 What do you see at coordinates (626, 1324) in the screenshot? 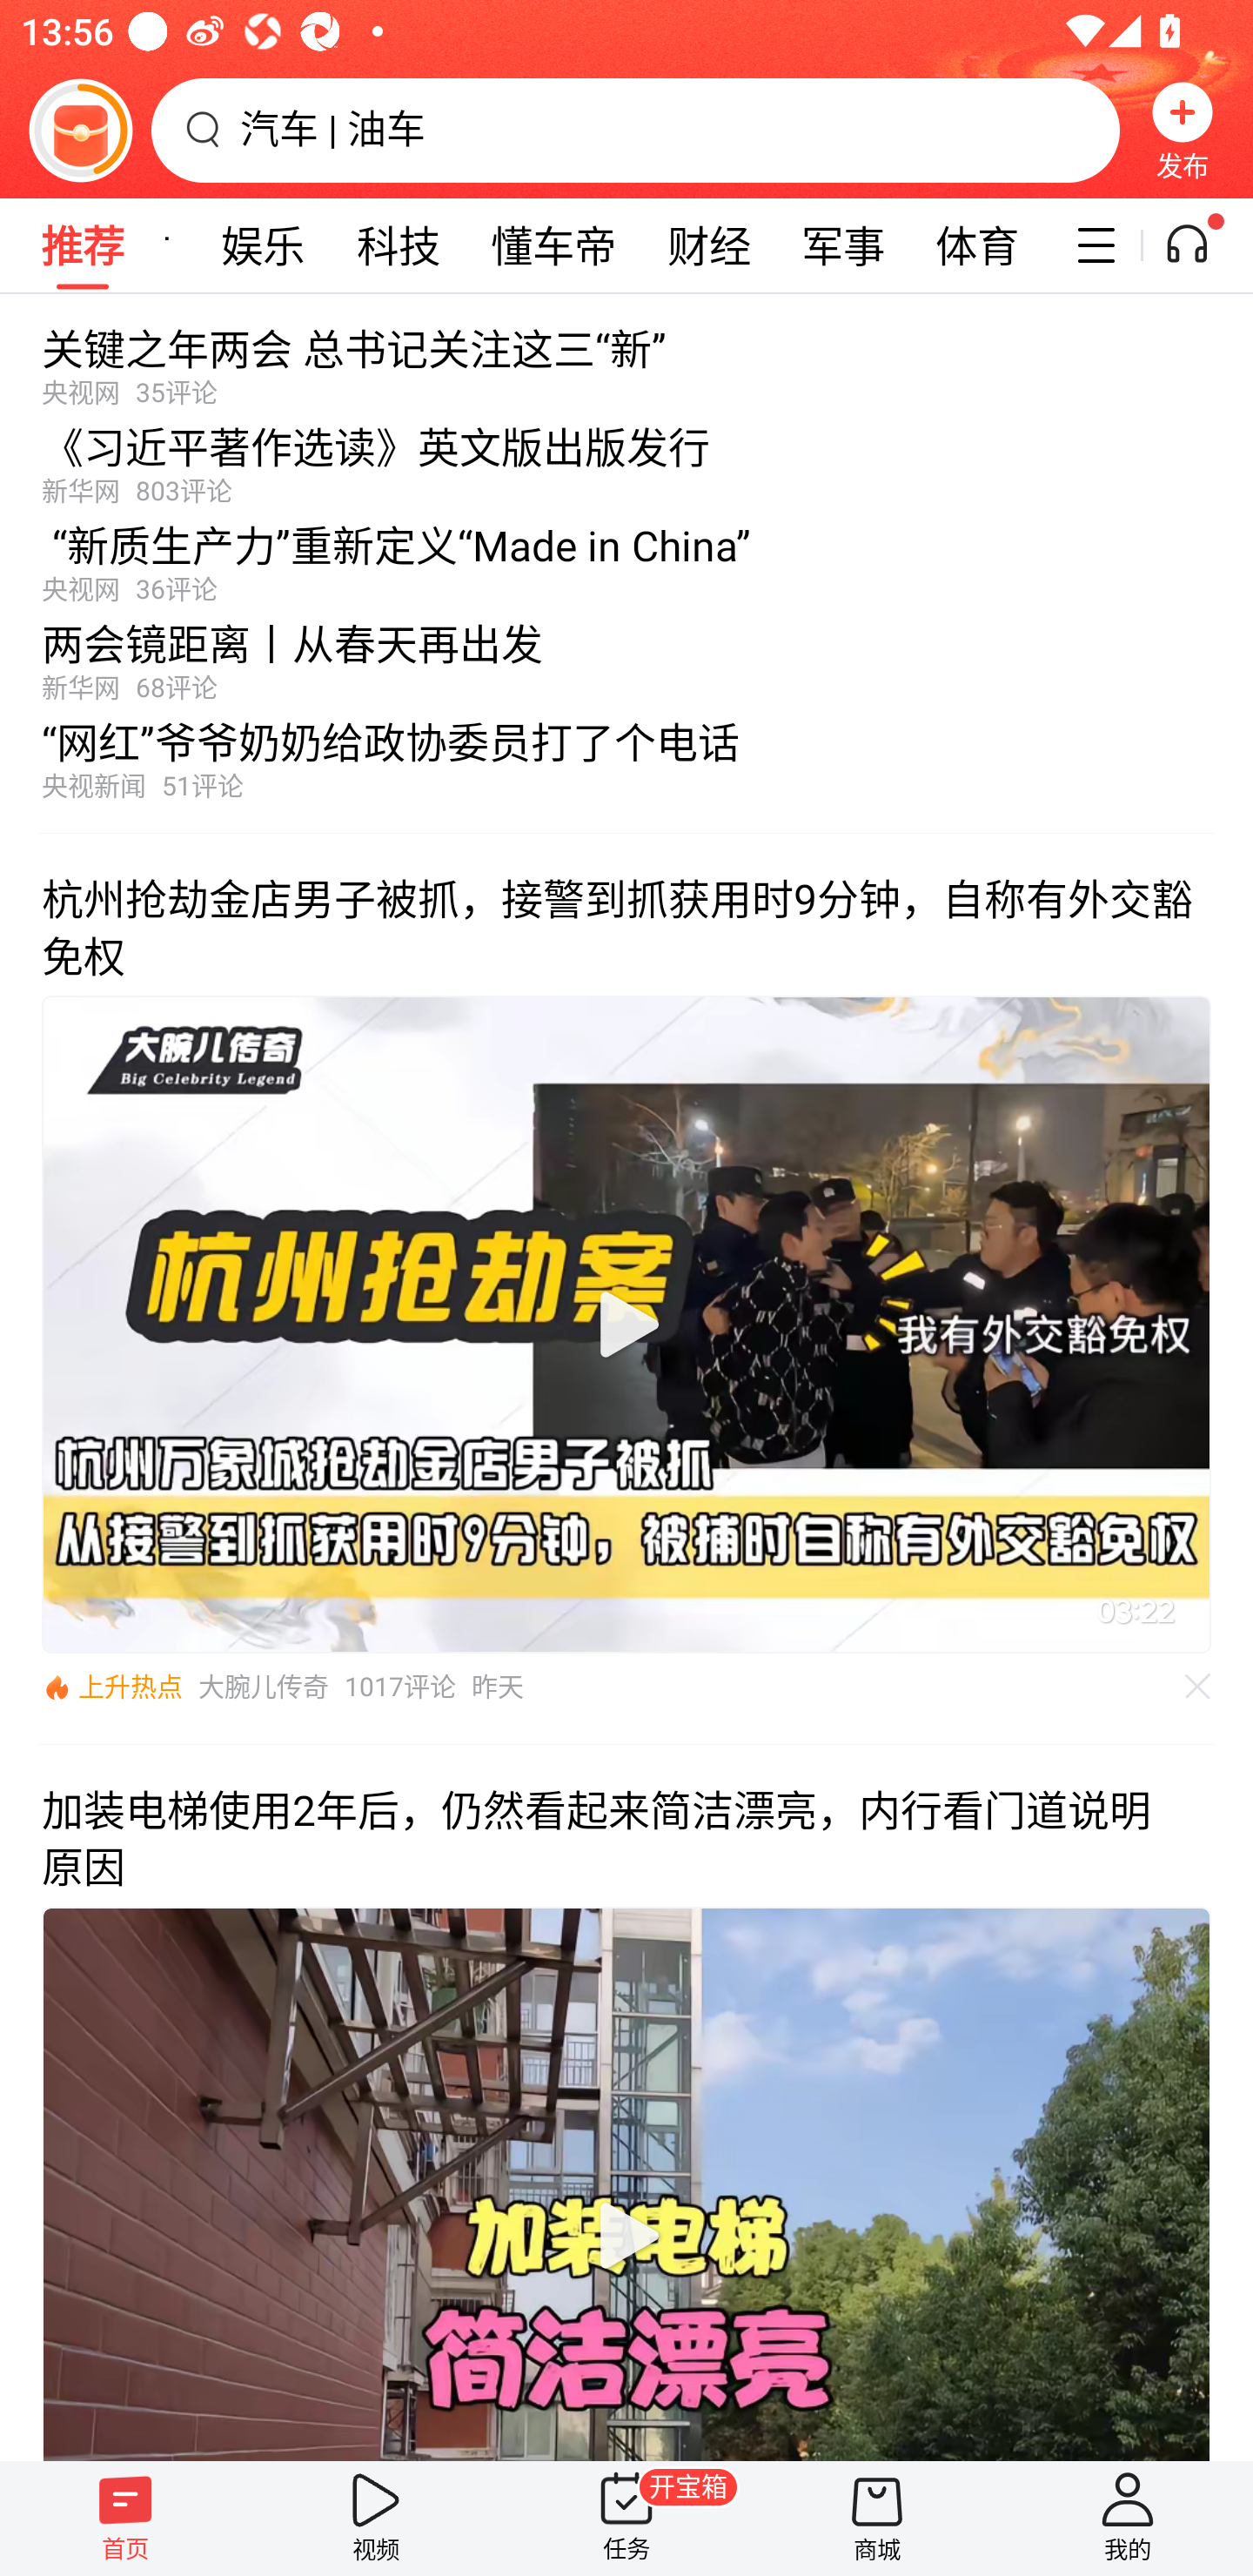
I see `播放视频 视频播放器，双击屏幕打开播放控制` at bounding box center [626, 1324].